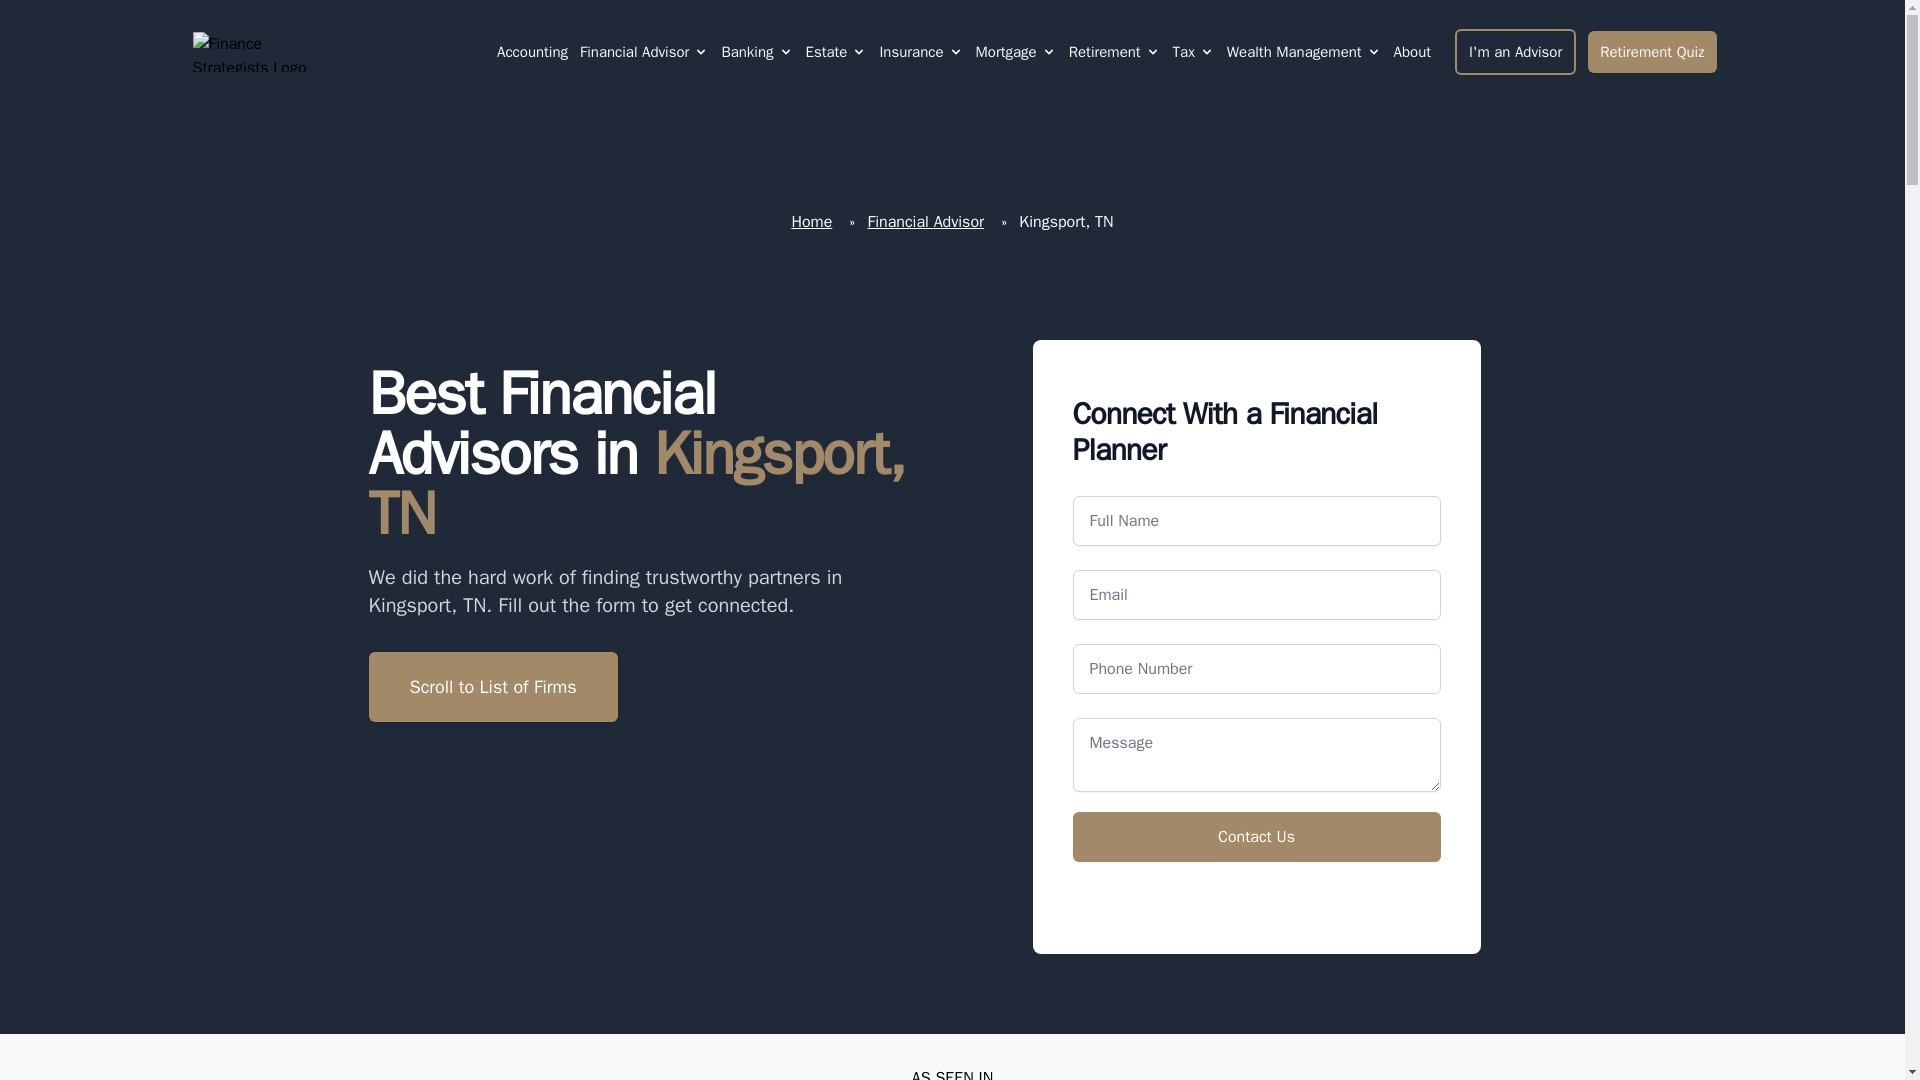 The image size is (1920, 1080). What do you see at coordinates (747, 52) in the screenshot?
I see `Banking` at bounding box center [747, 52].